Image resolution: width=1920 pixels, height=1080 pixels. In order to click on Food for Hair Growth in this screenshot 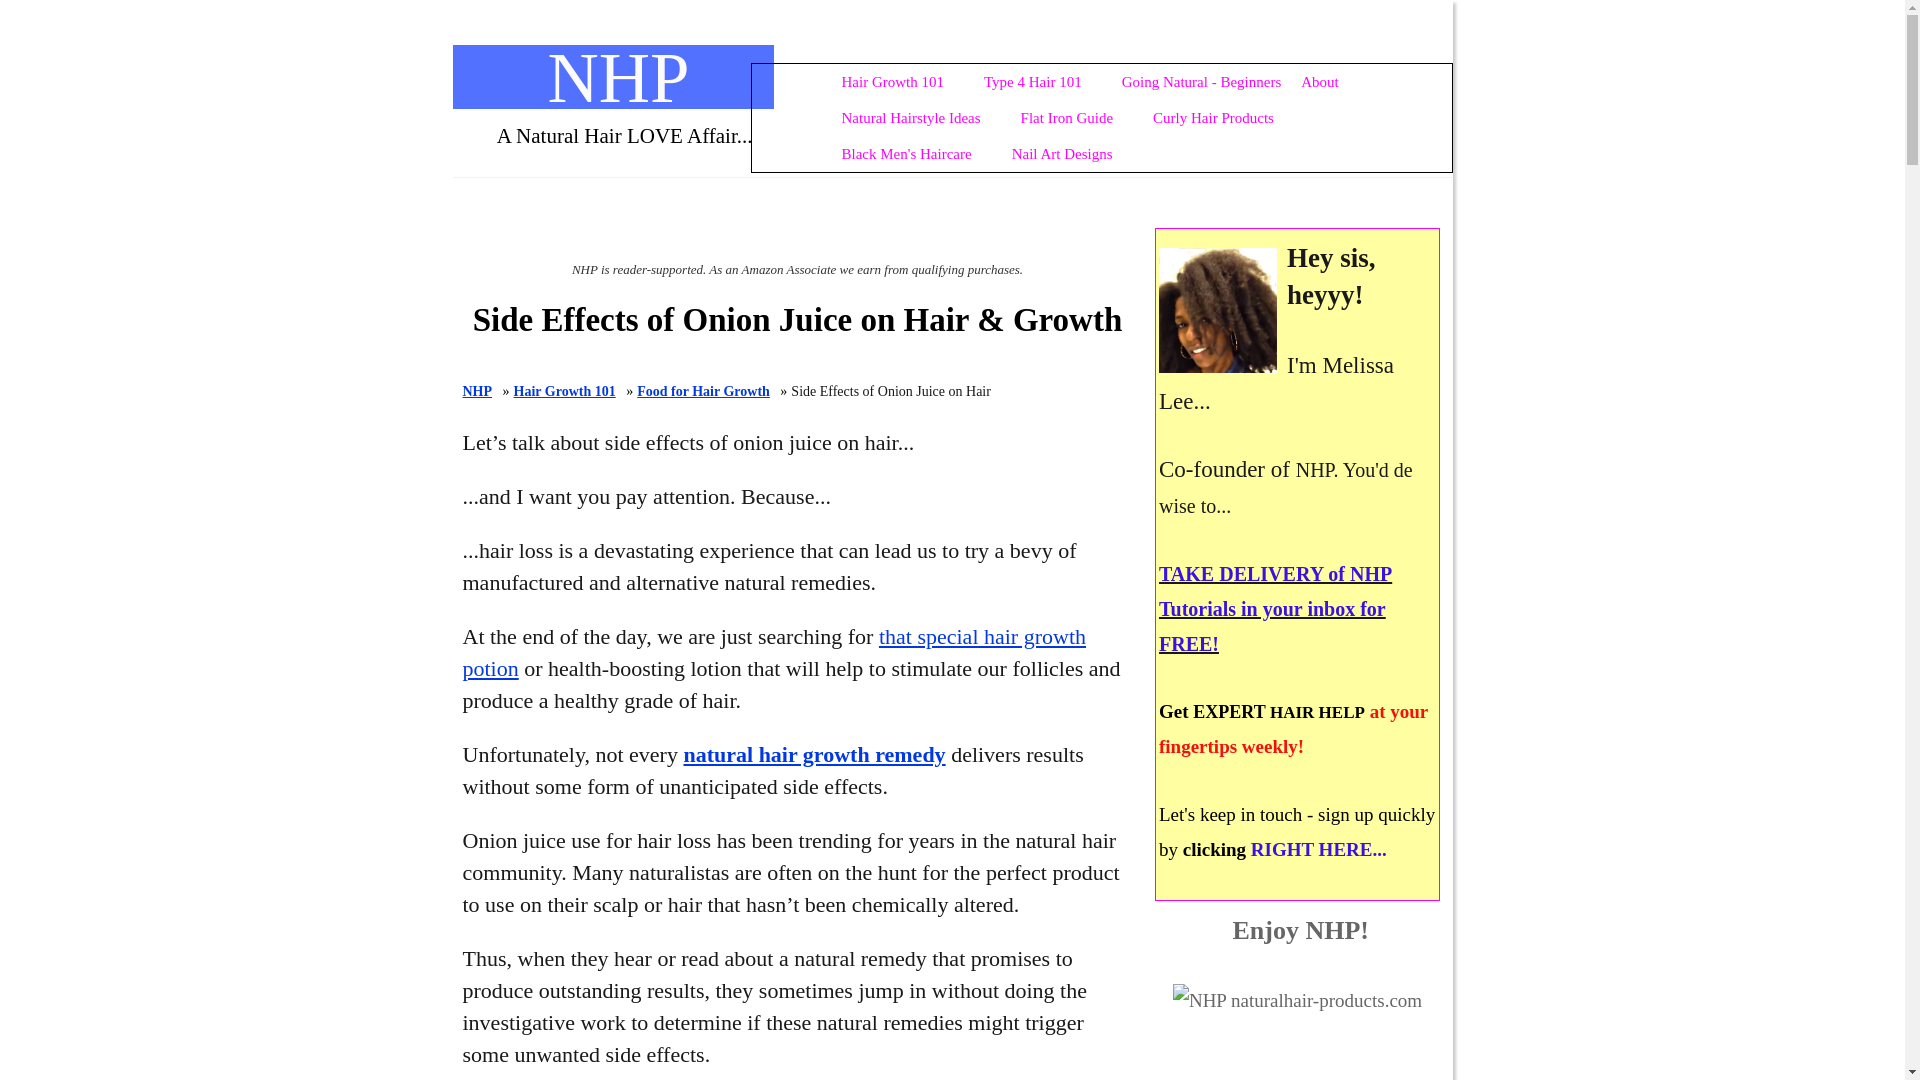, I will do `click(703, 391)`.